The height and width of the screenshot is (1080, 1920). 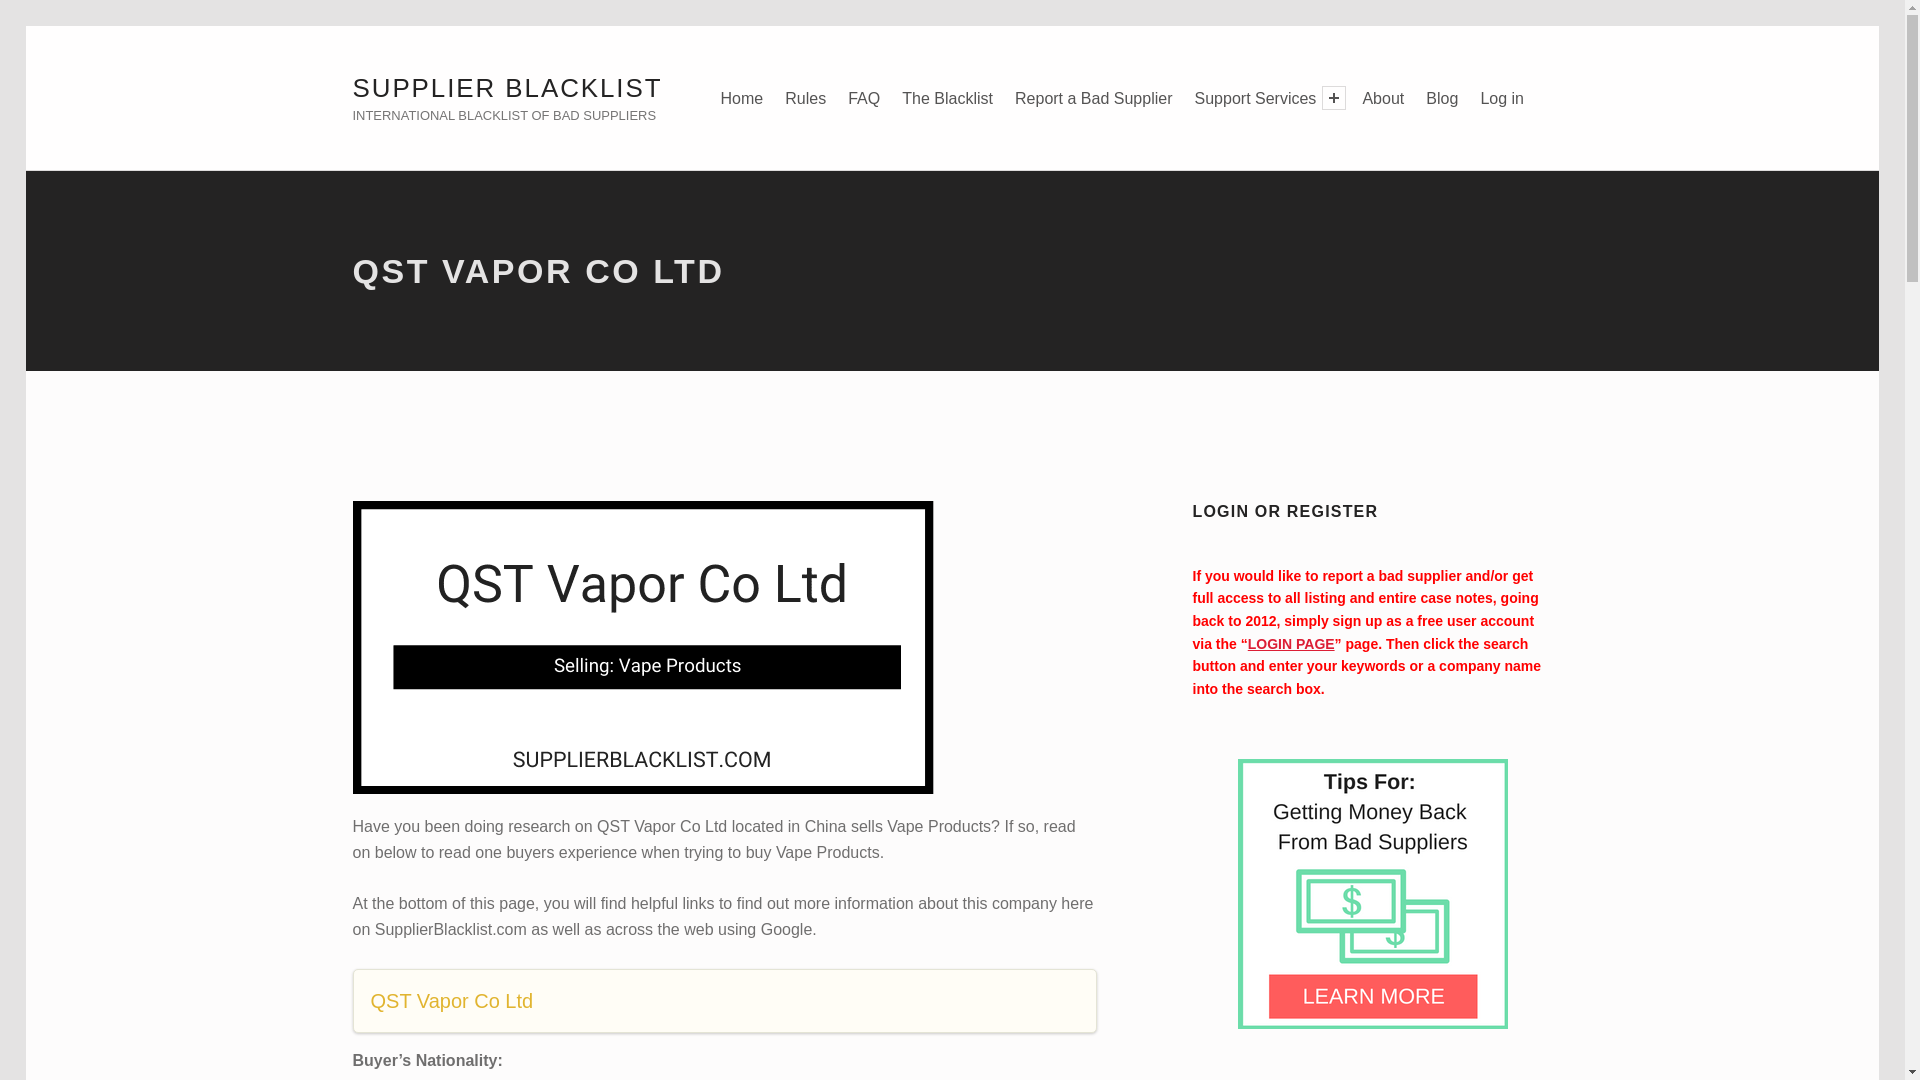 I want to click on Forum Rules, so click(x=805, y=98).